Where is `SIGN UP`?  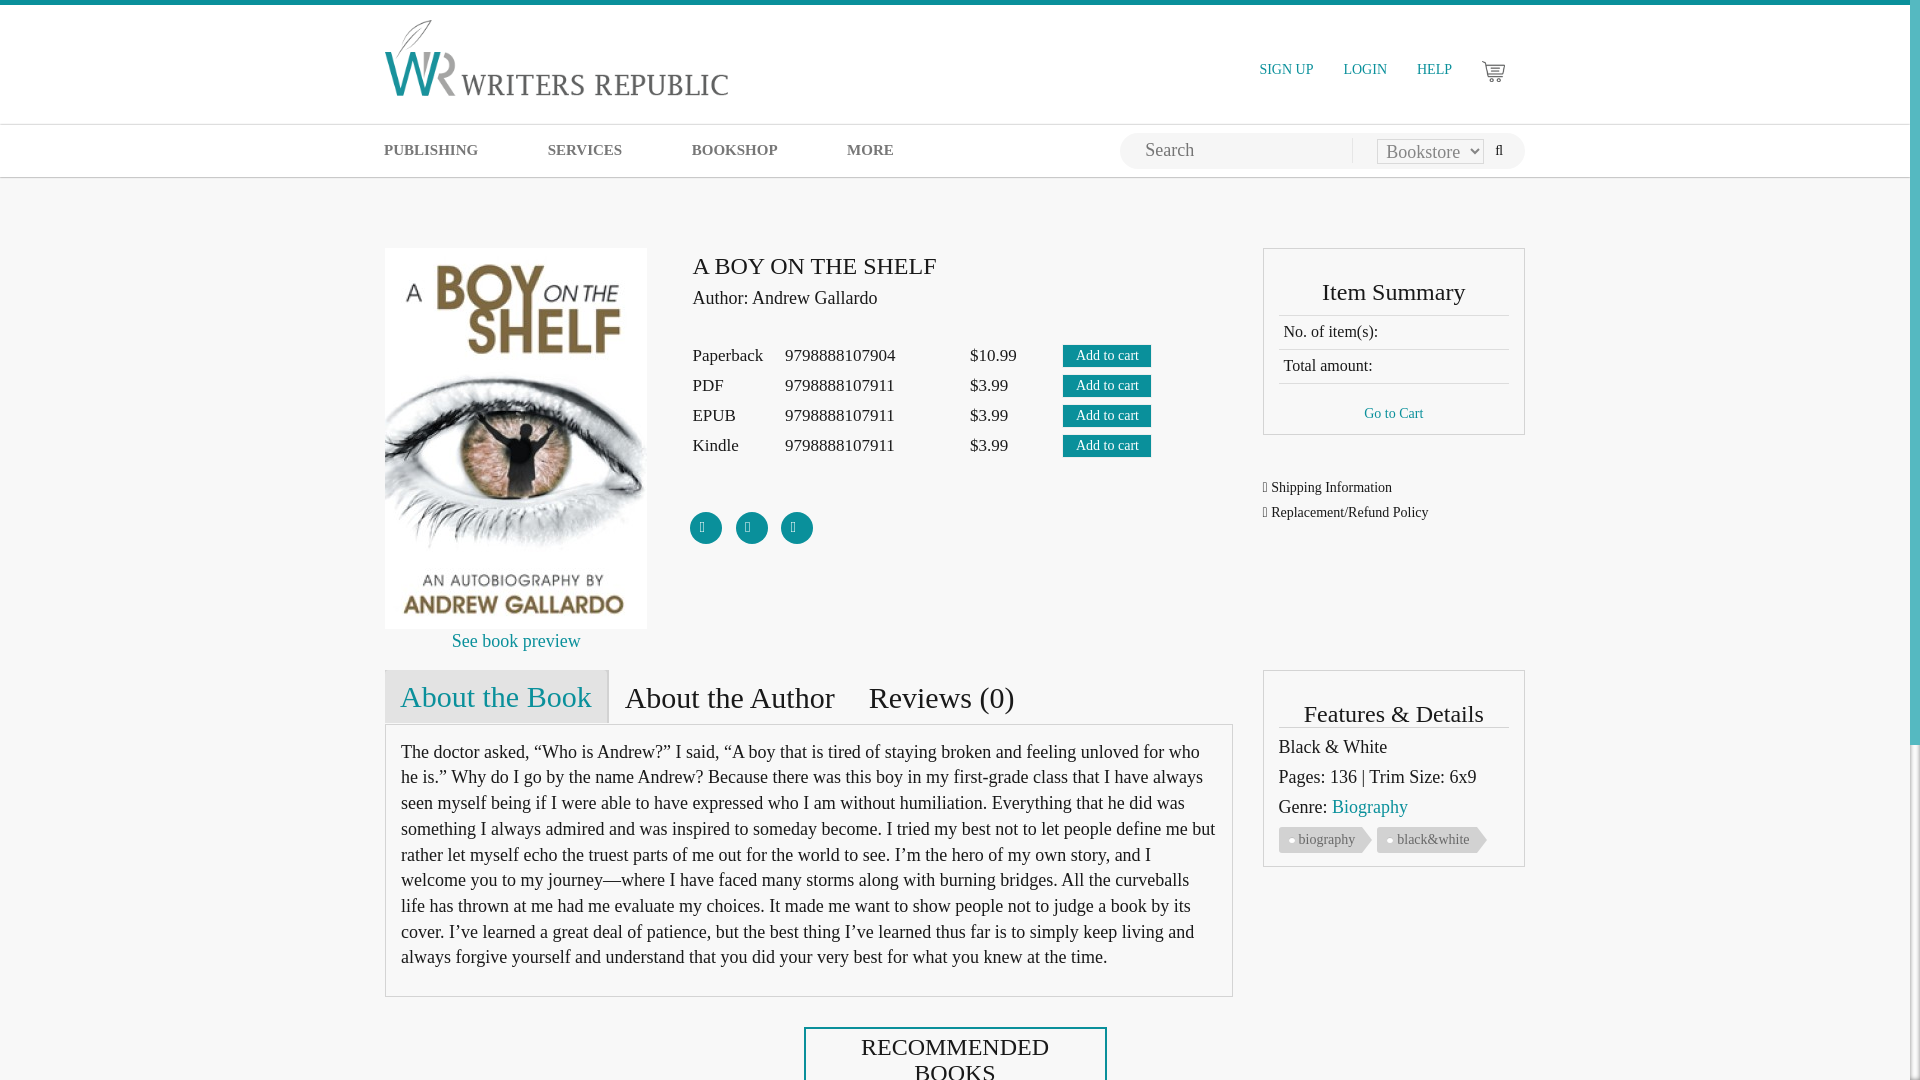
SIGN UP is located at coordinates (1286, 70).